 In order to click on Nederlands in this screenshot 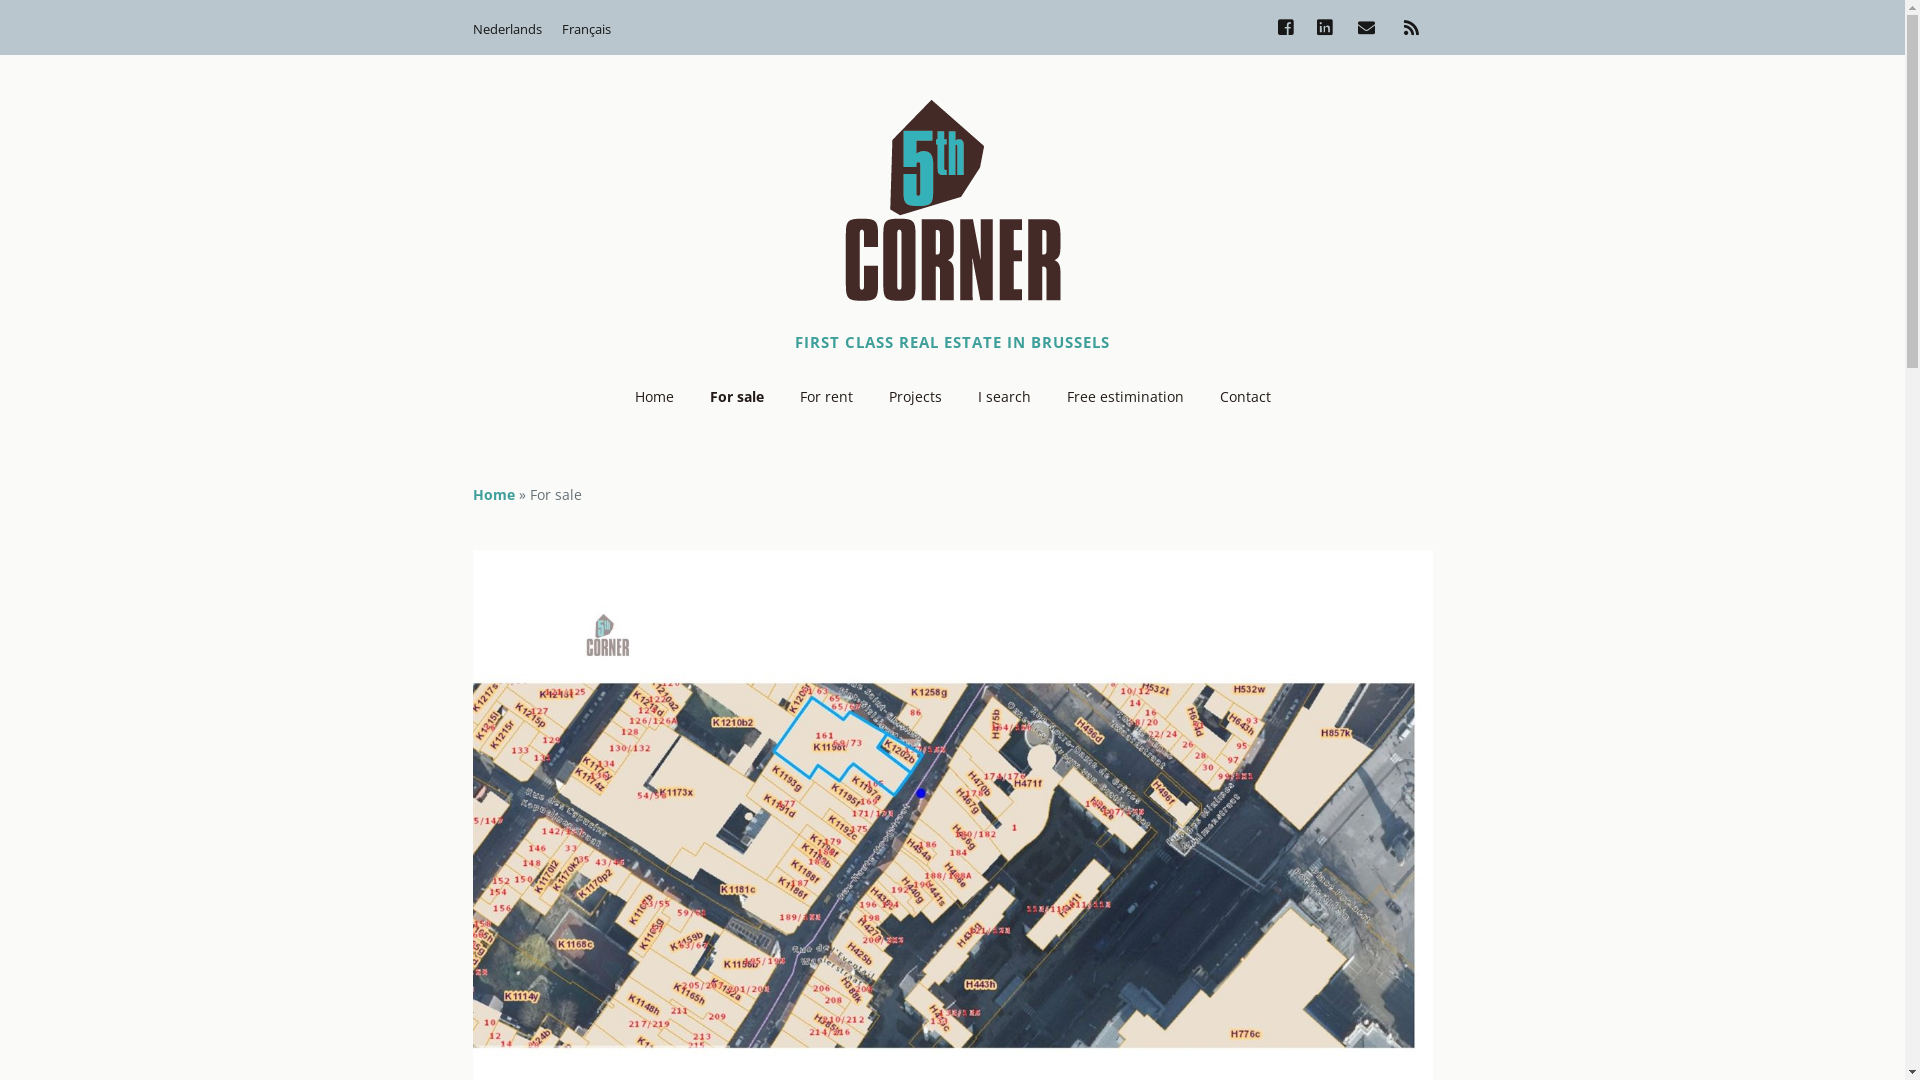, I will do `click(506, 29)`.